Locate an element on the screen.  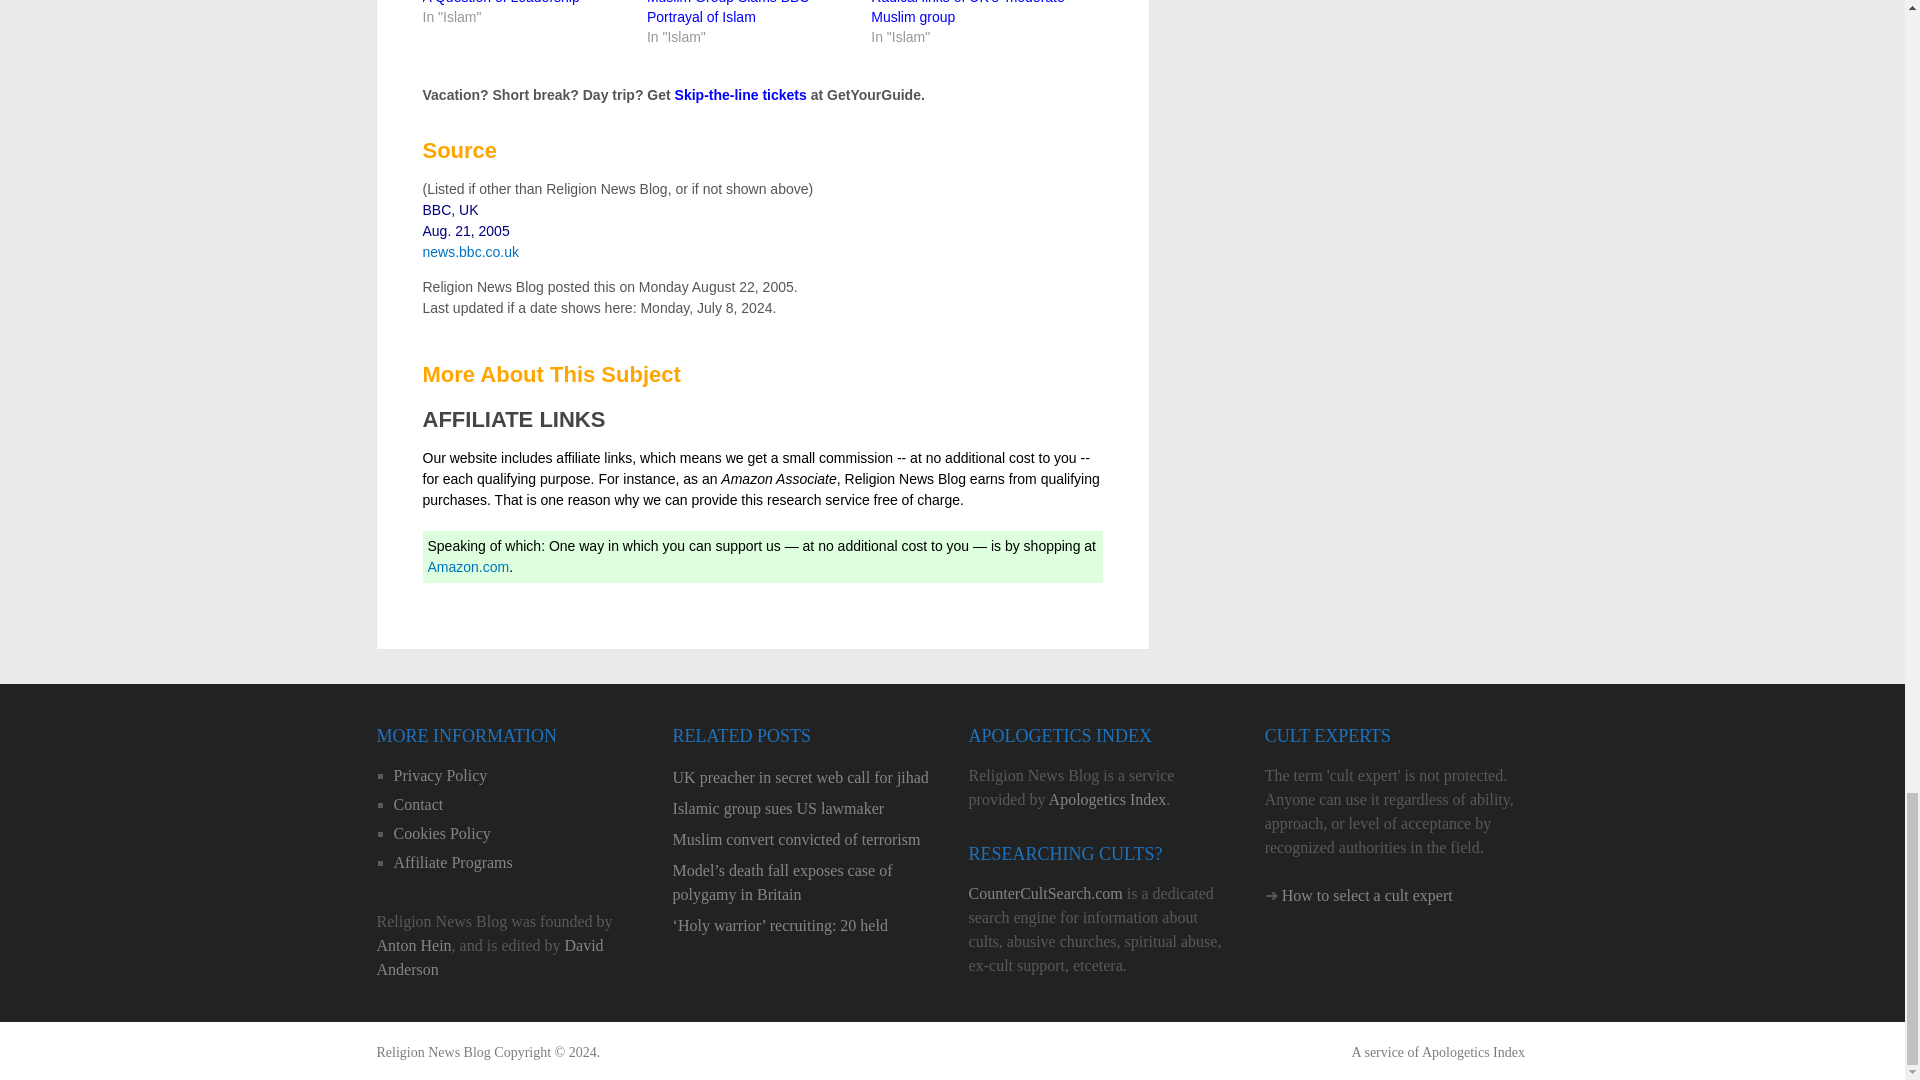
A Question of Leadership is located at coordinates (500, 2).